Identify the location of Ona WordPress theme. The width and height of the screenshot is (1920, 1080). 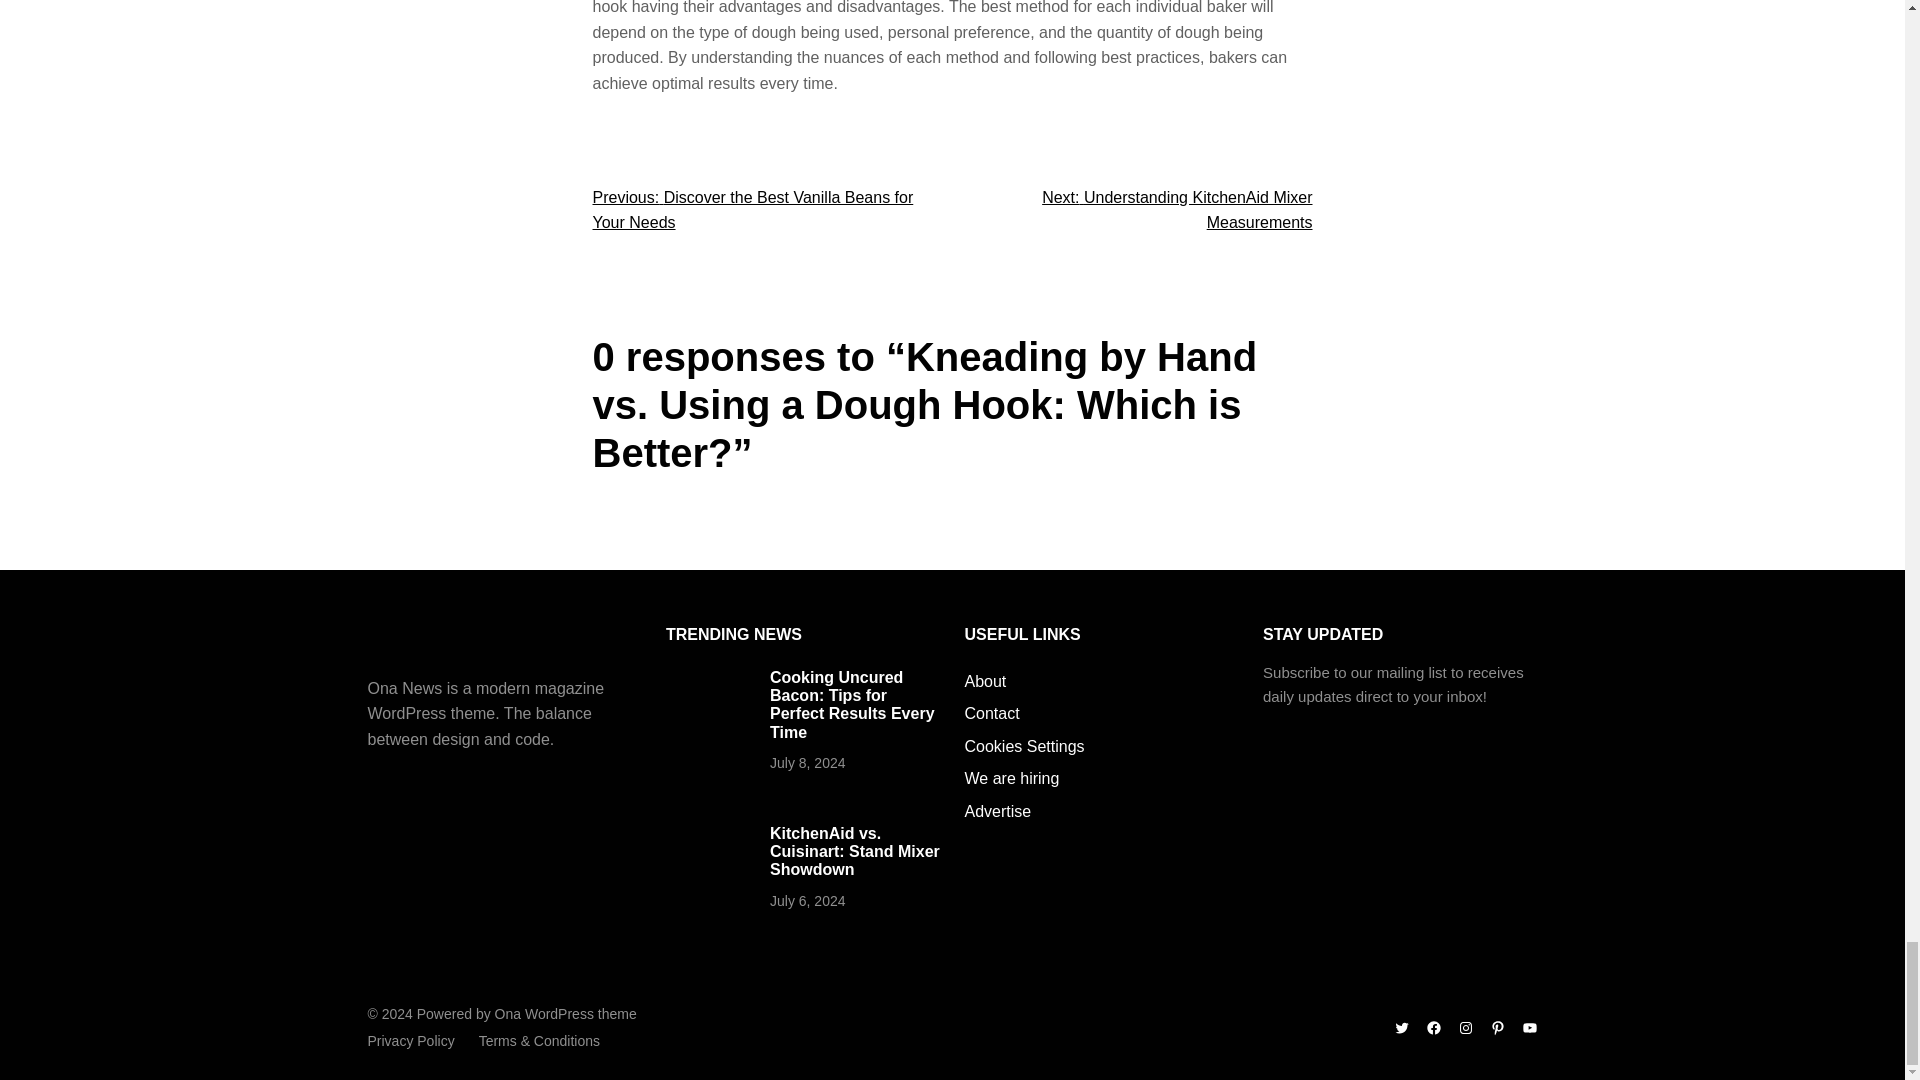
(566, 1013).